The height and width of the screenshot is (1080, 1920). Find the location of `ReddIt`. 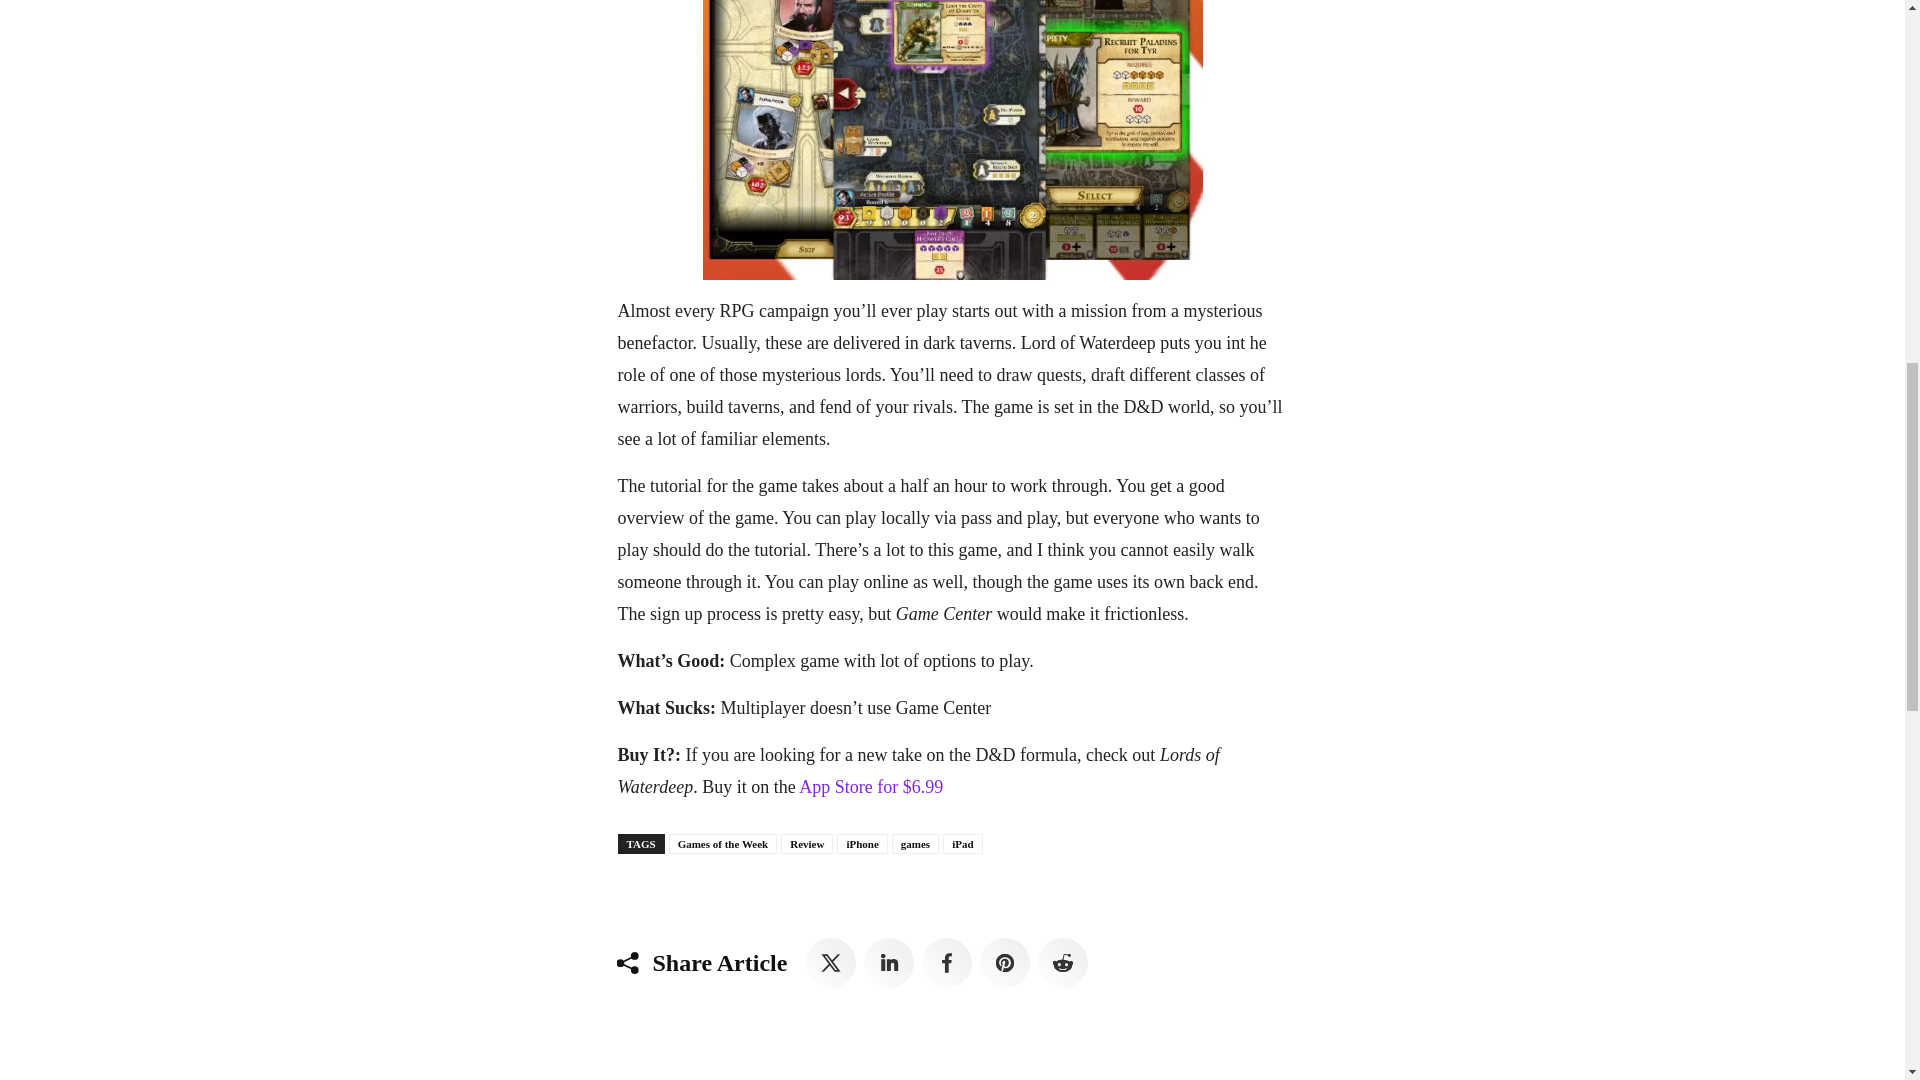

ReddIt is located at coordinates (1063, 963).